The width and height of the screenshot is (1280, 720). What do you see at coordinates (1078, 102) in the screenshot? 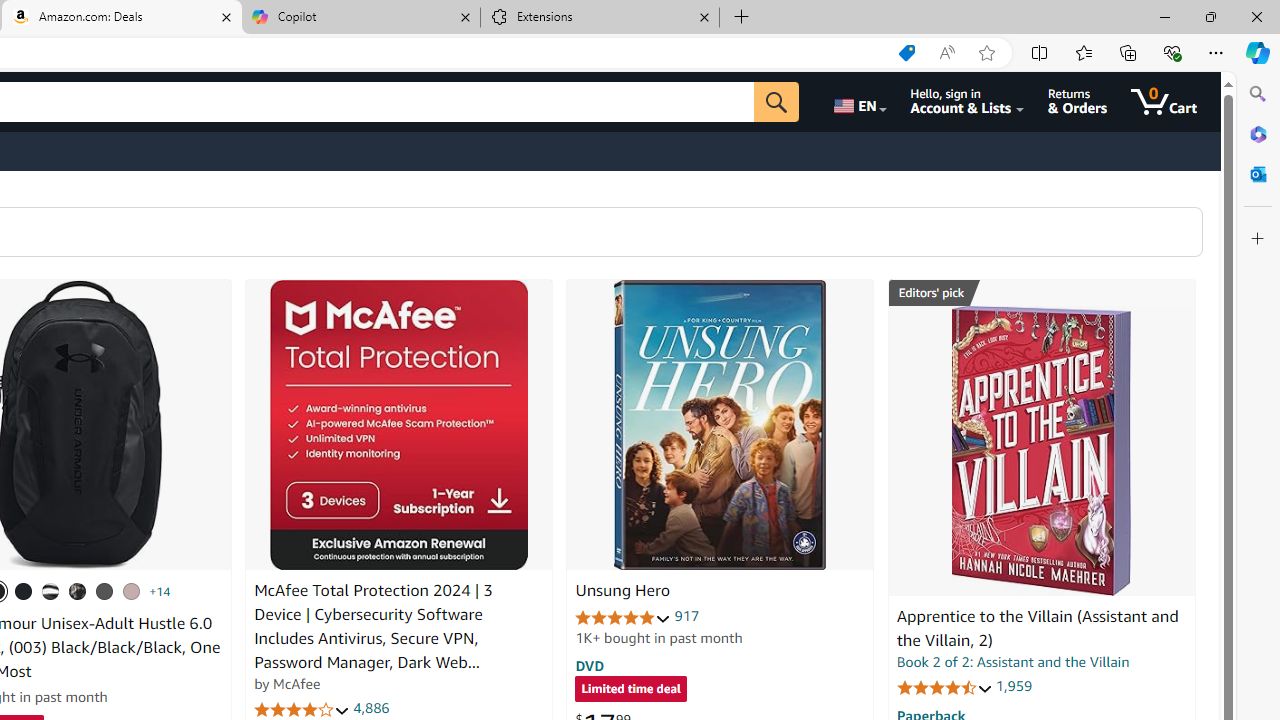
I see `Returns & Orders` at bounding box center [1078, 102].